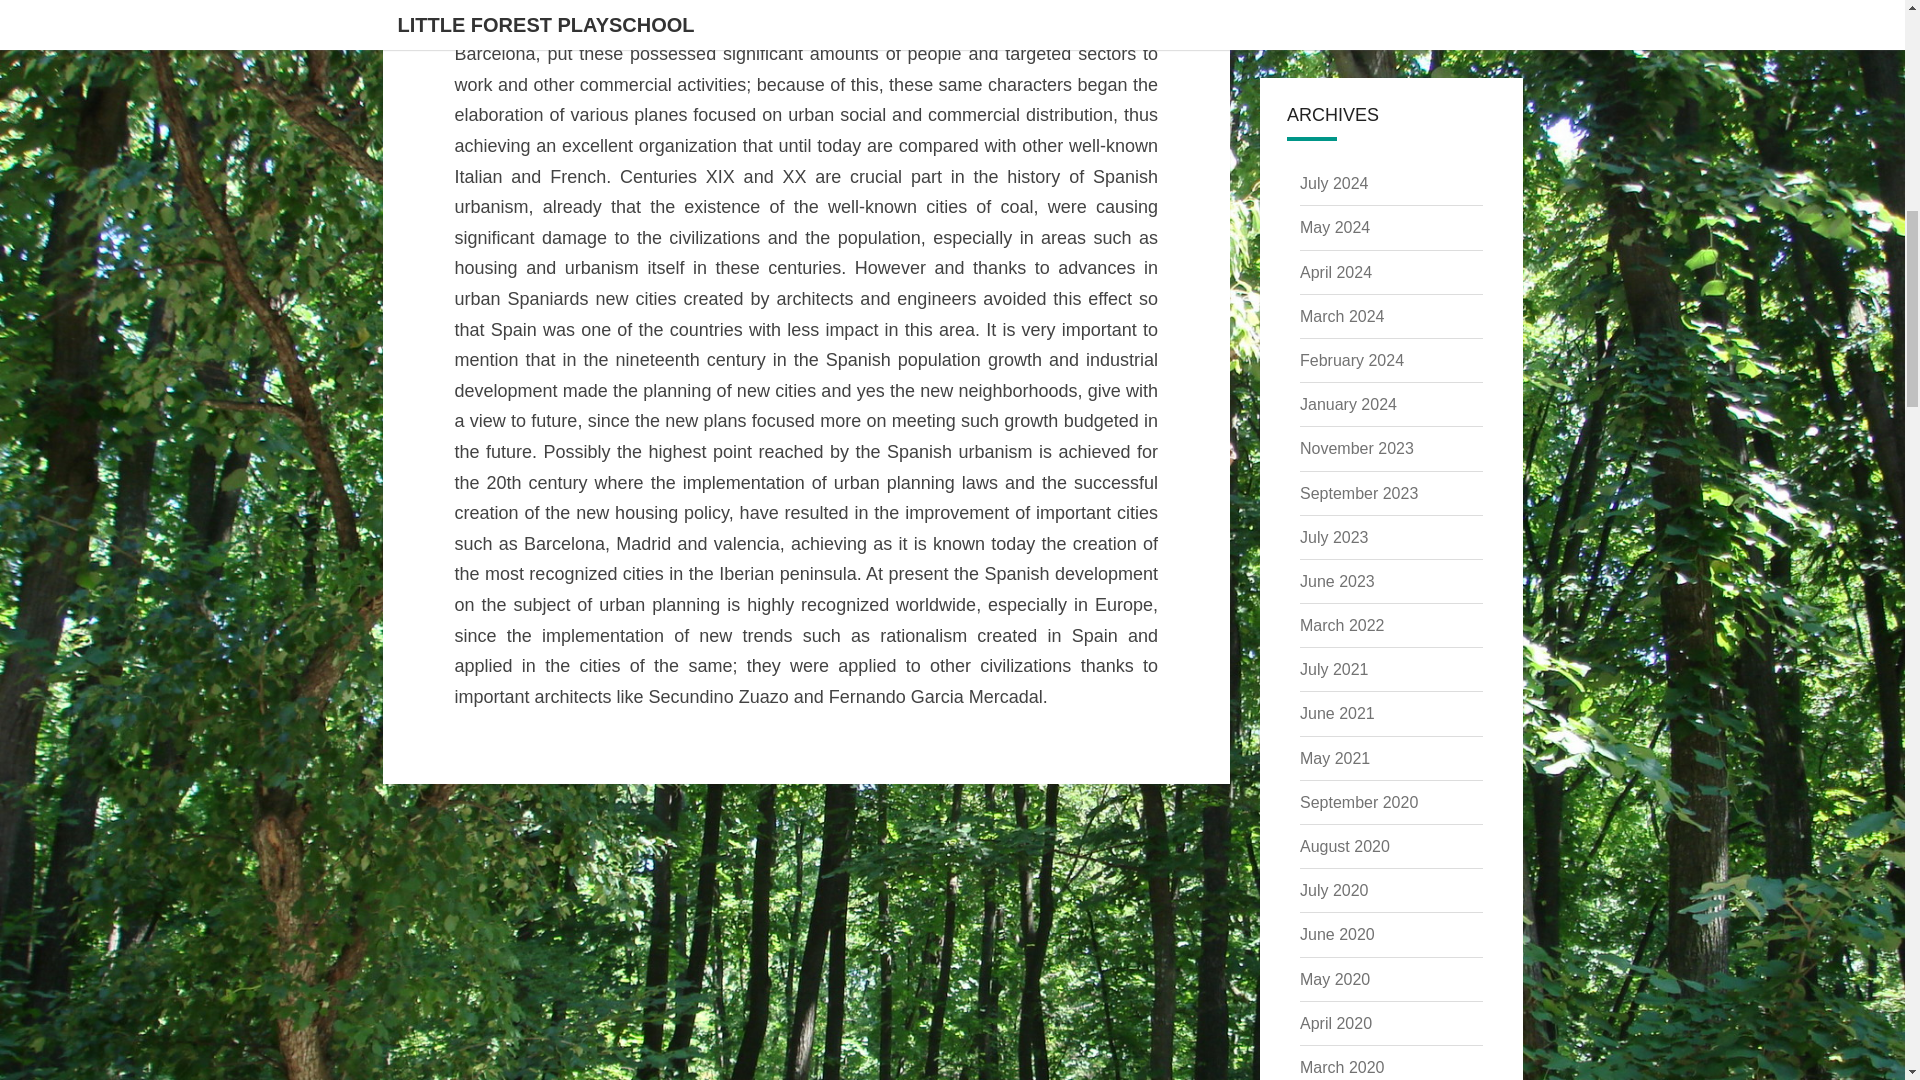 Image resolution: width=1920 pixels, height=1080 pixels. I want to click on May 2024, so click(1334, 228).